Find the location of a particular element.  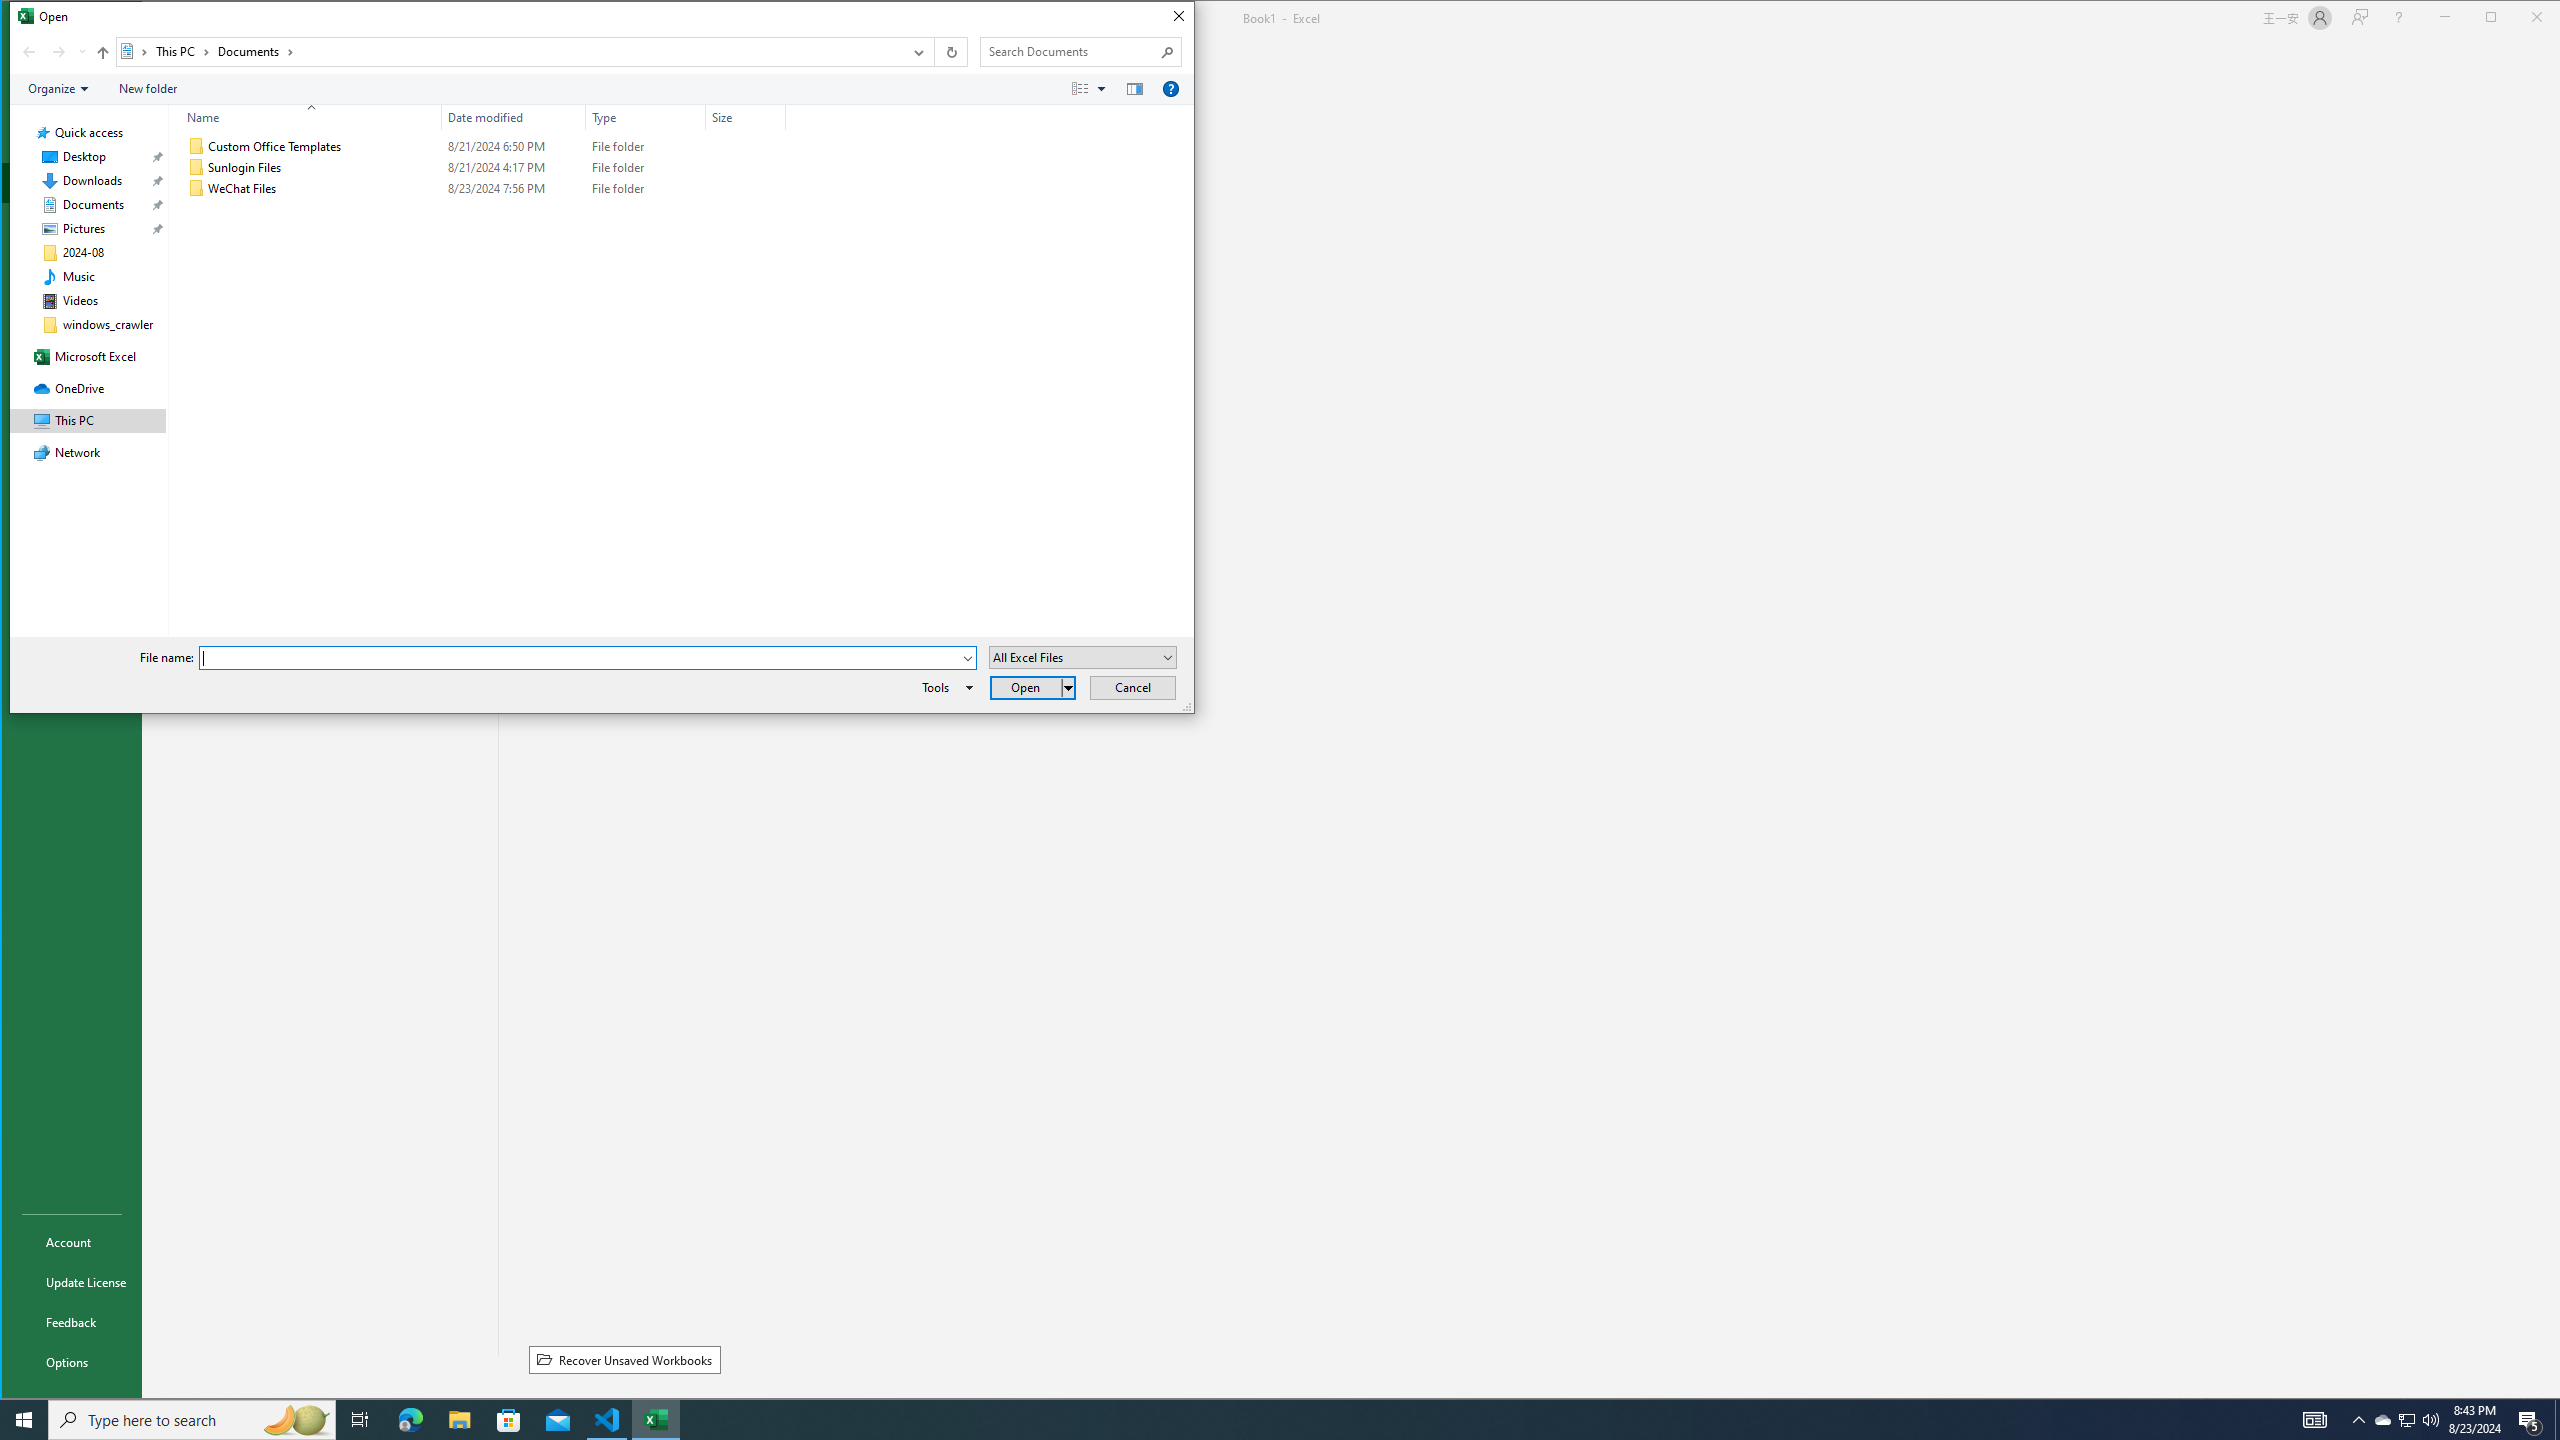

Date modified is located at coordinates (514, 117).